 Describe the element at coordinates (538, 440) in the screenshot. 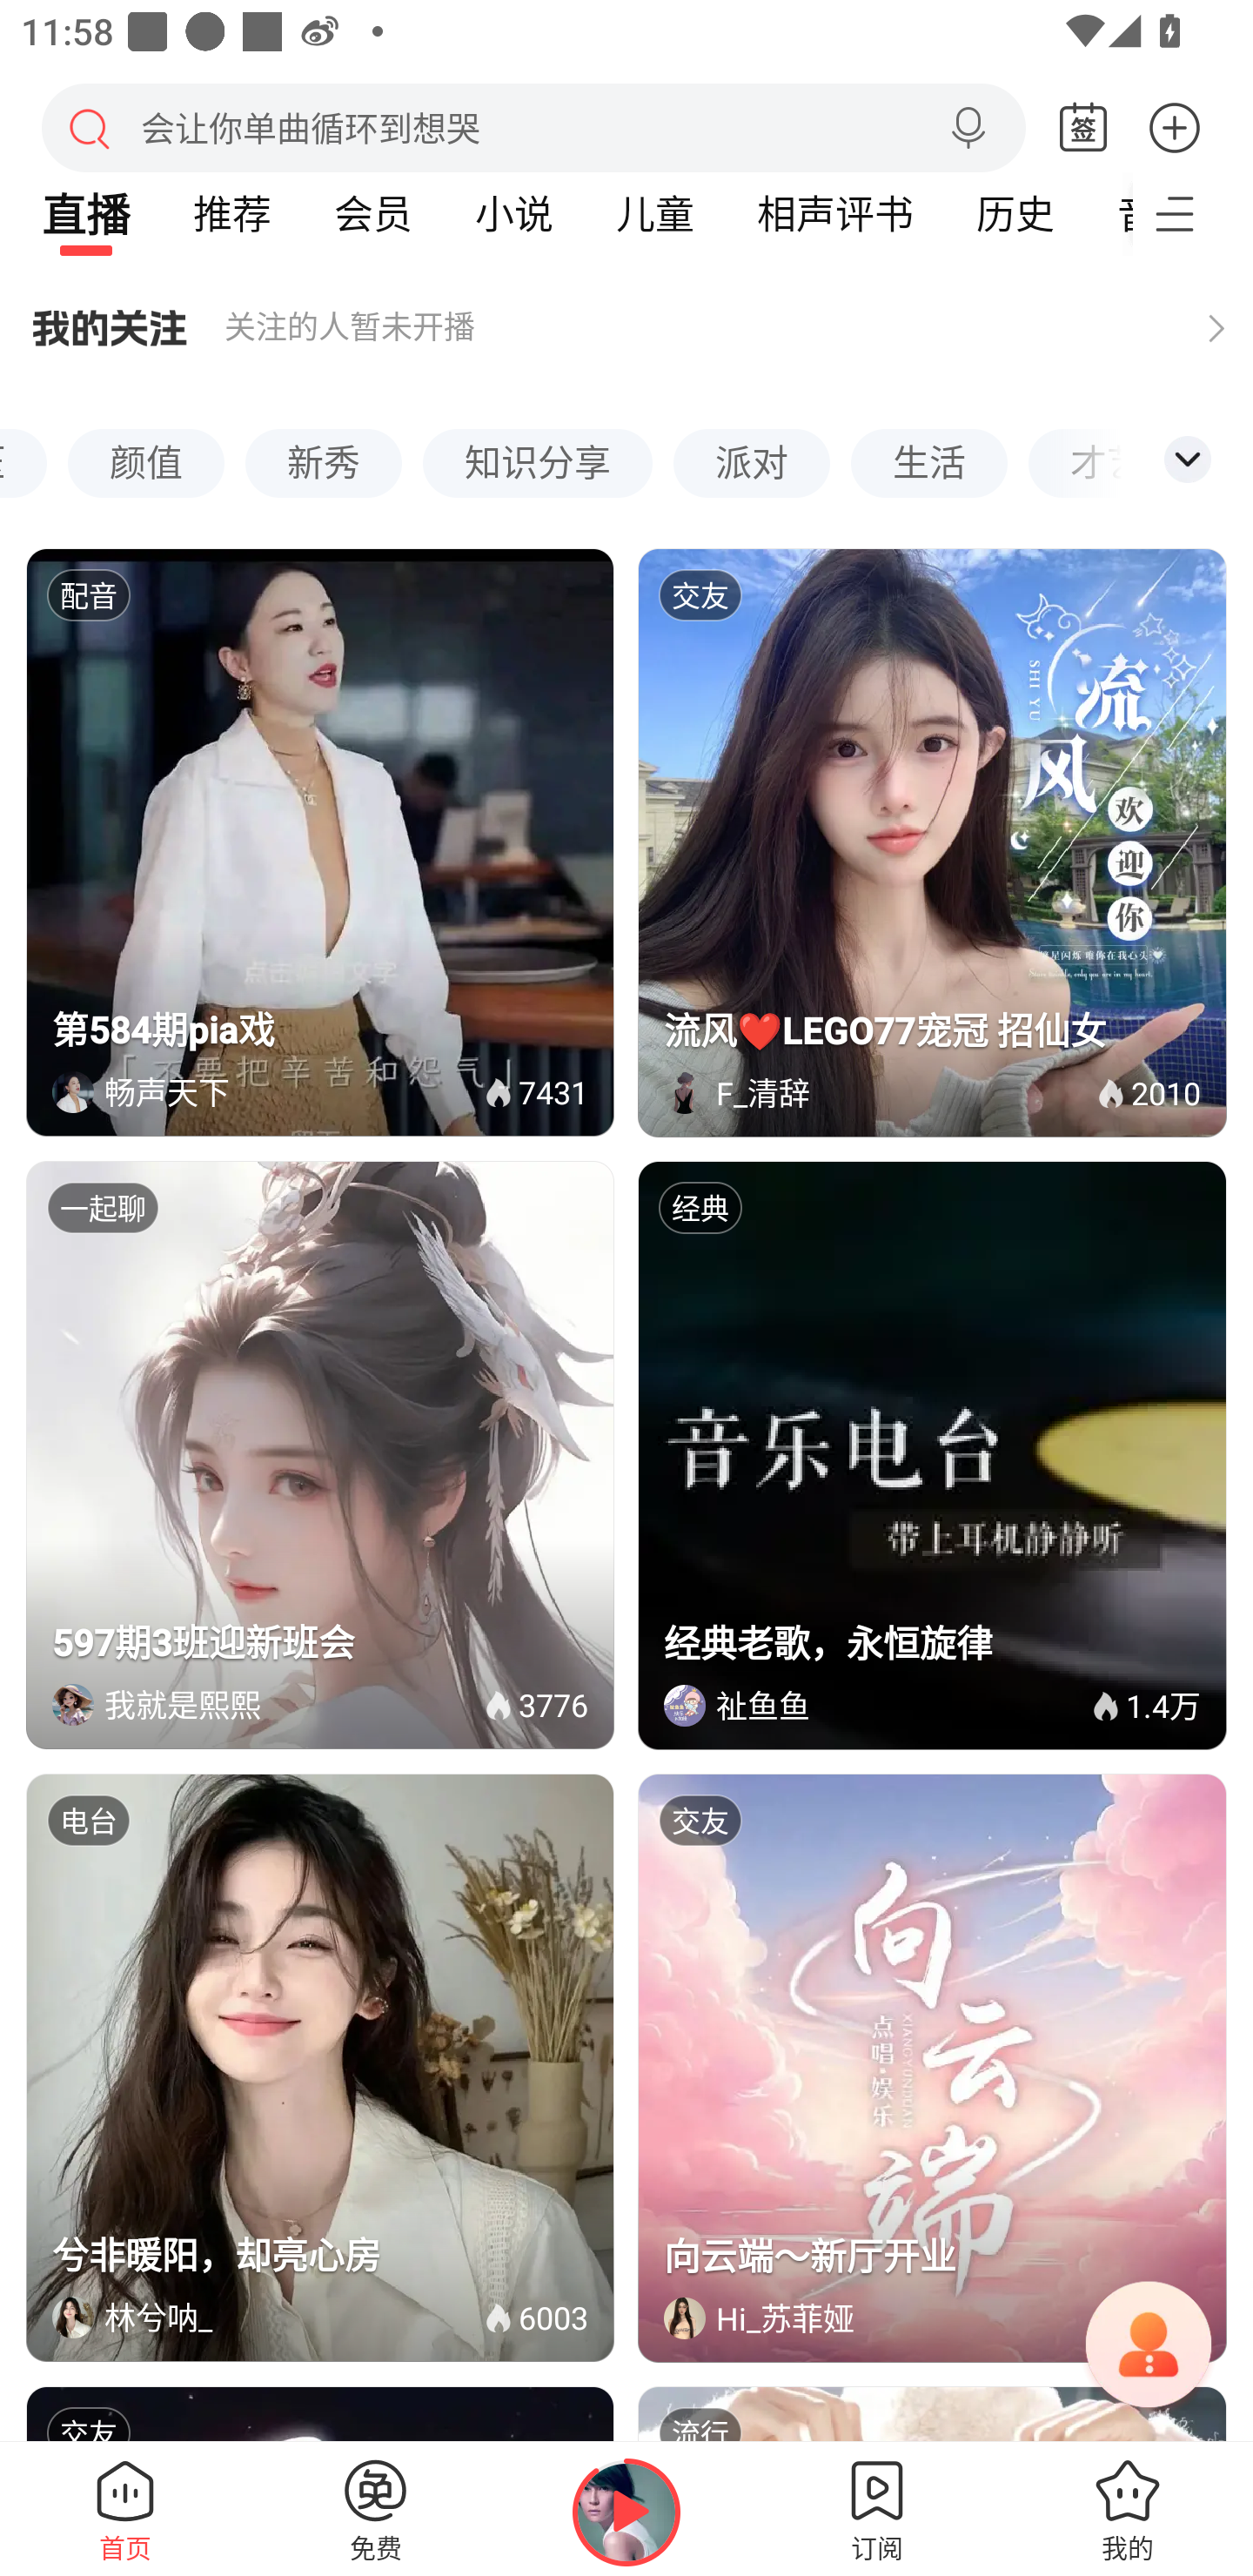

I see `知识分享` at that location.